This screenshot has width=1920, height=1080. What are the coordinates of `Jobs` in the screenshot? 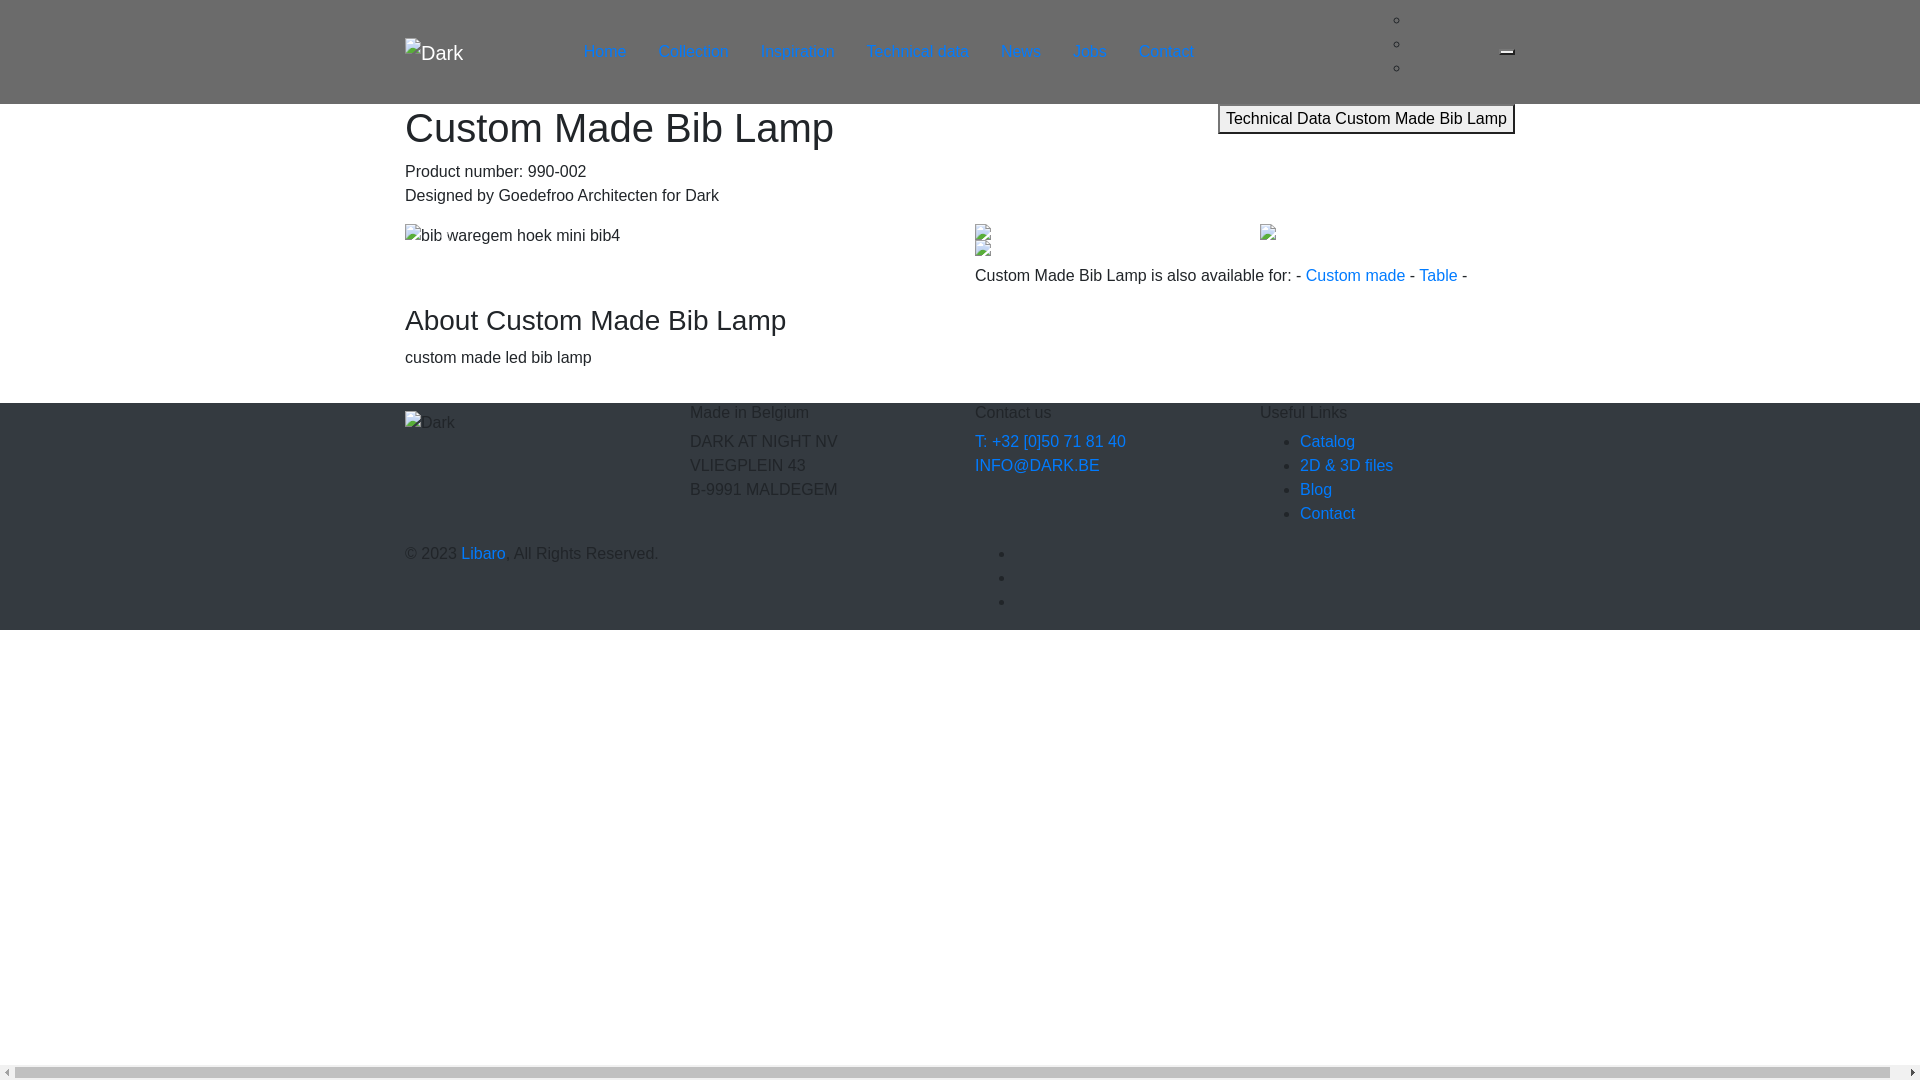 It's located at (1090, 52).